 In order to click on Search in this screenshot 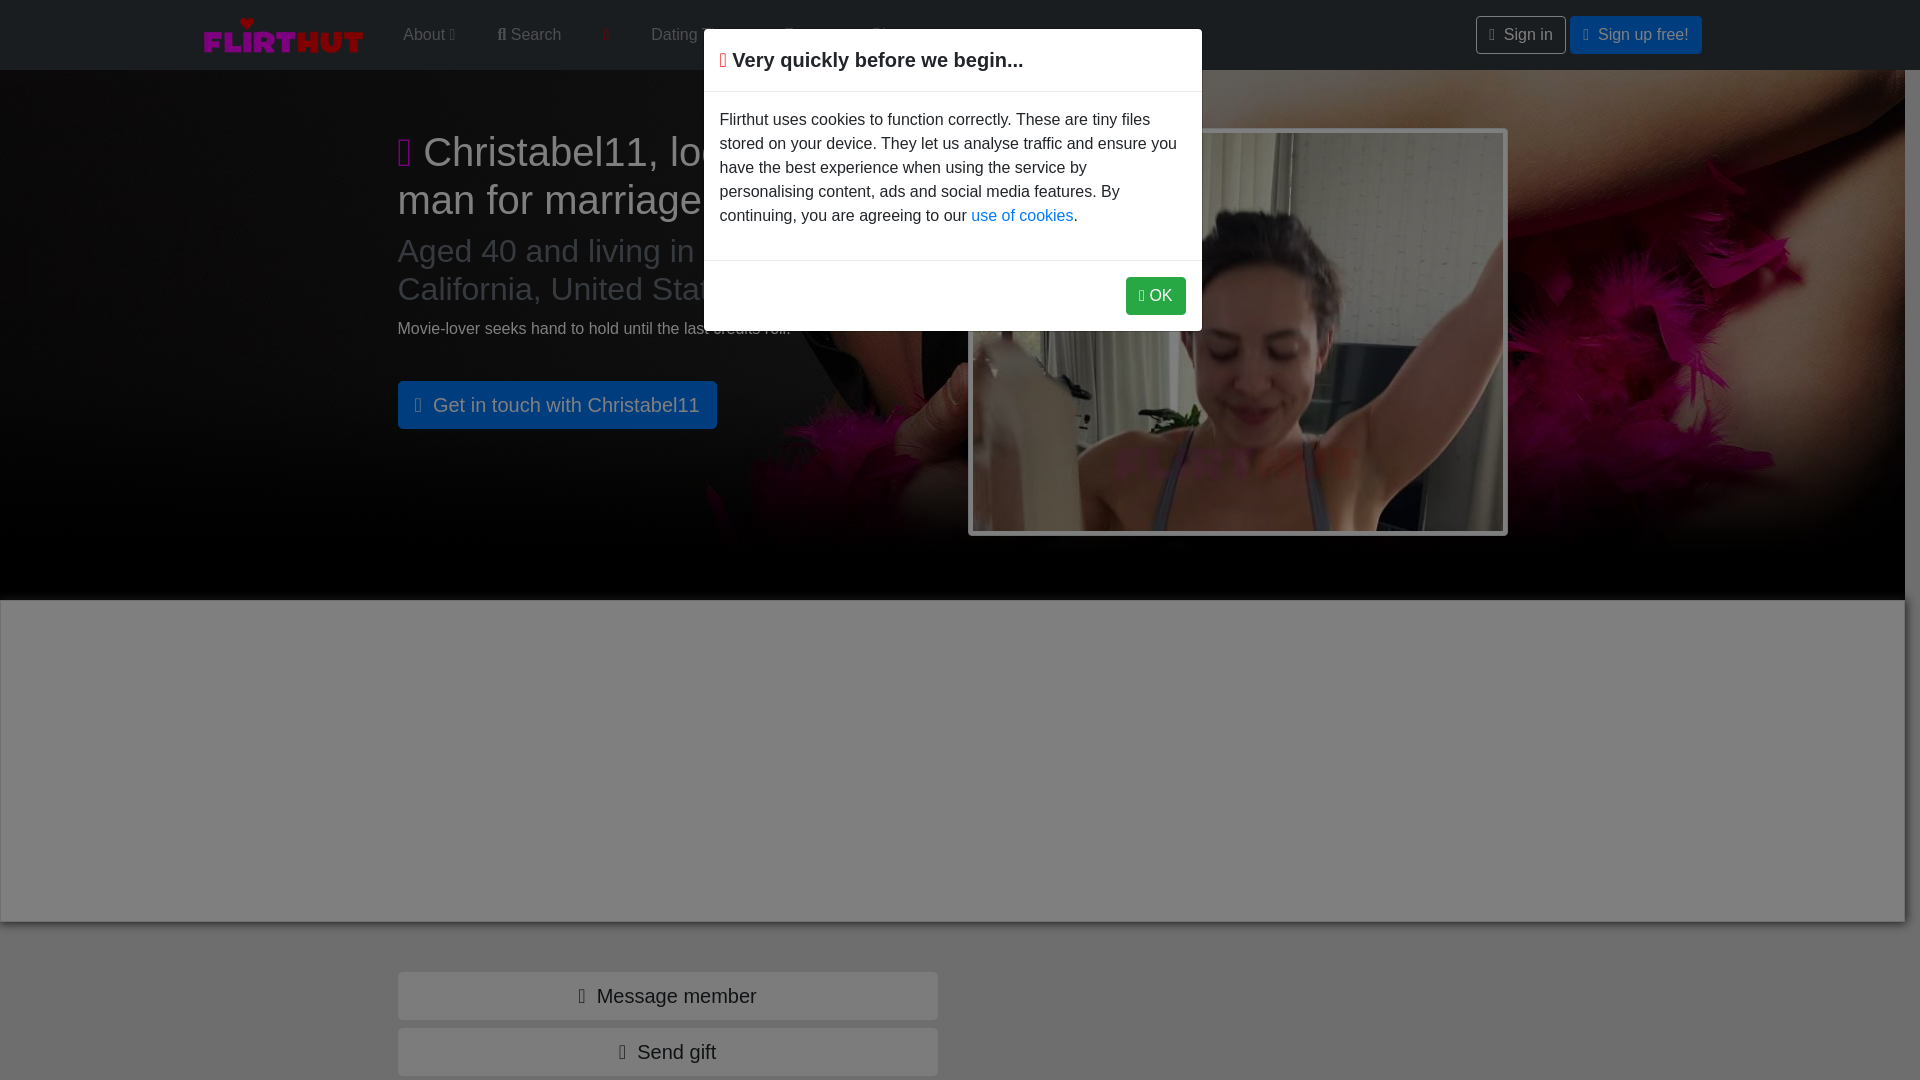, I will do `click(528, 35)`.